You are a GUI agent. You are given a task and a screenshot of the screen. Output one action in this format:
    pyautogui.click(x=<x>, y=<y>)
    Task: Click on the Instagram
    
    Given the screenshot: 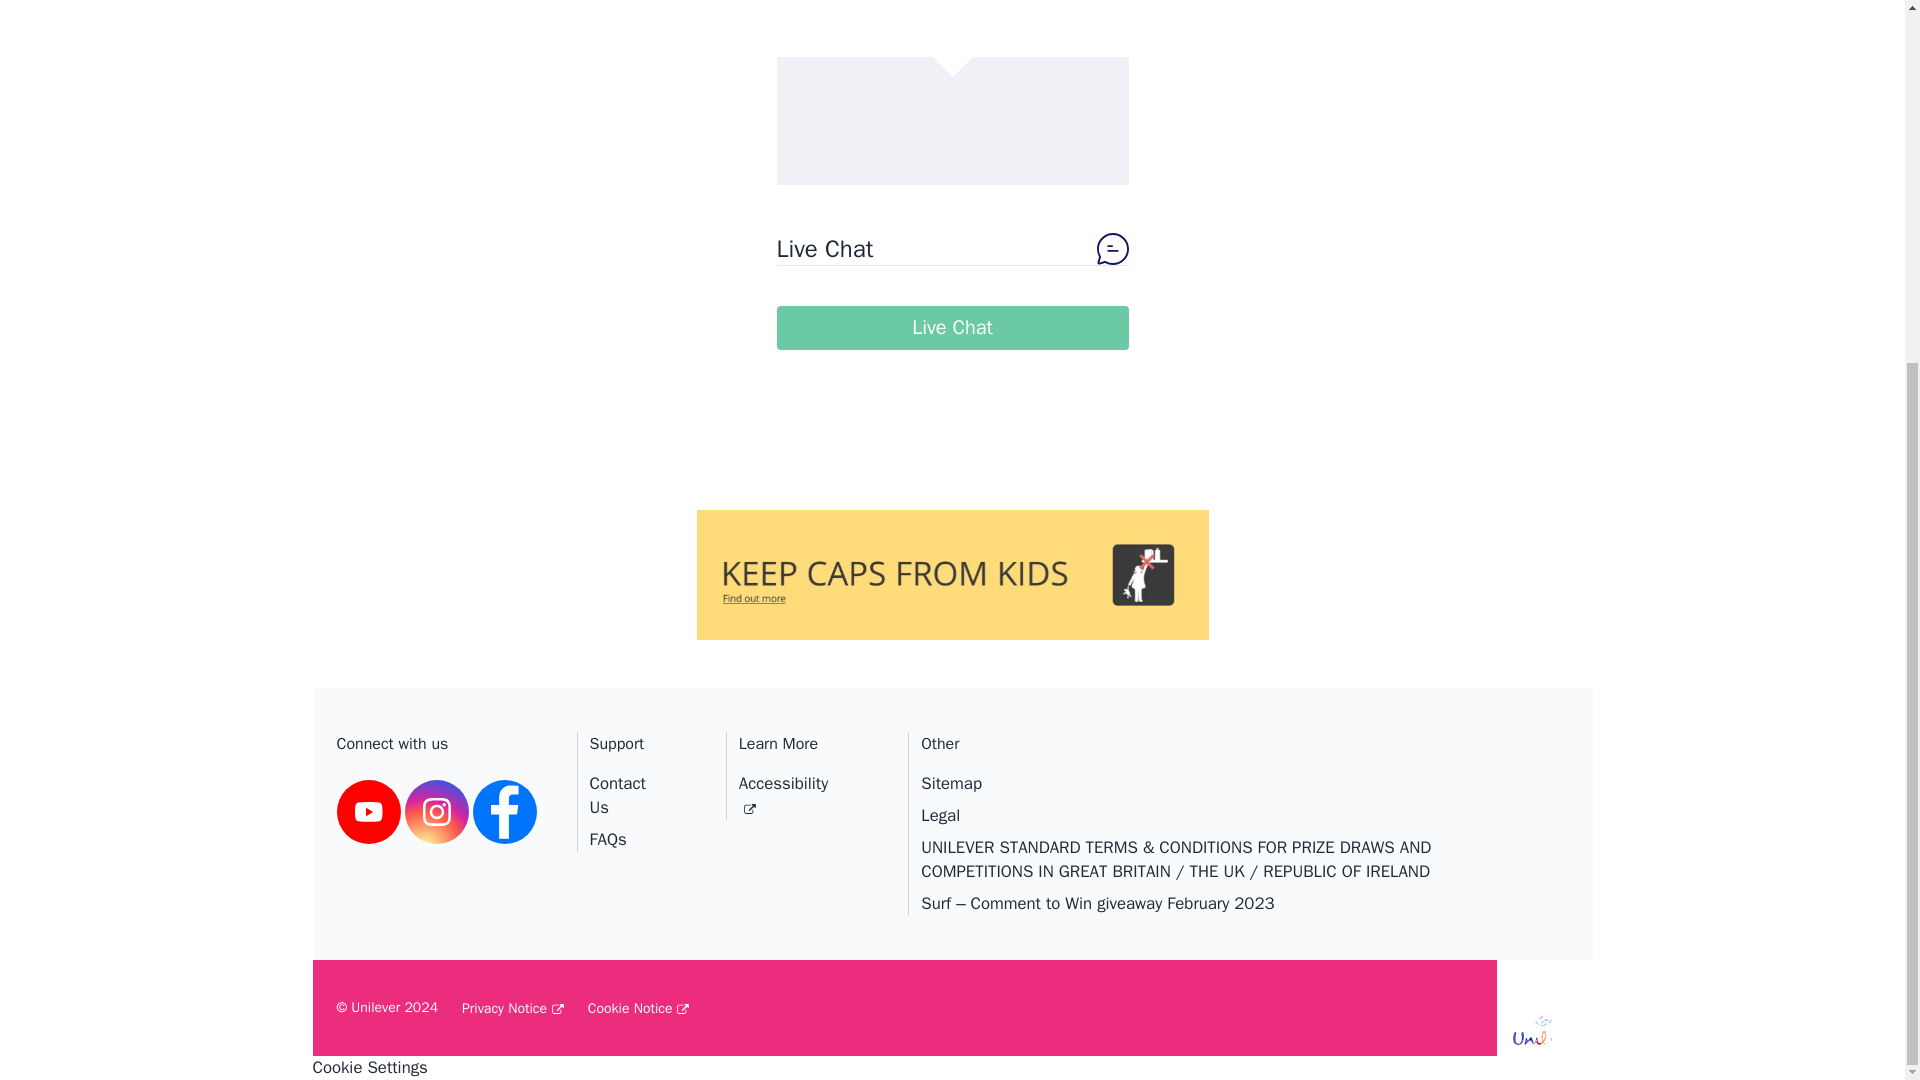 What is the action you would take?
    pyautogui.click(x=436, y=811)
    